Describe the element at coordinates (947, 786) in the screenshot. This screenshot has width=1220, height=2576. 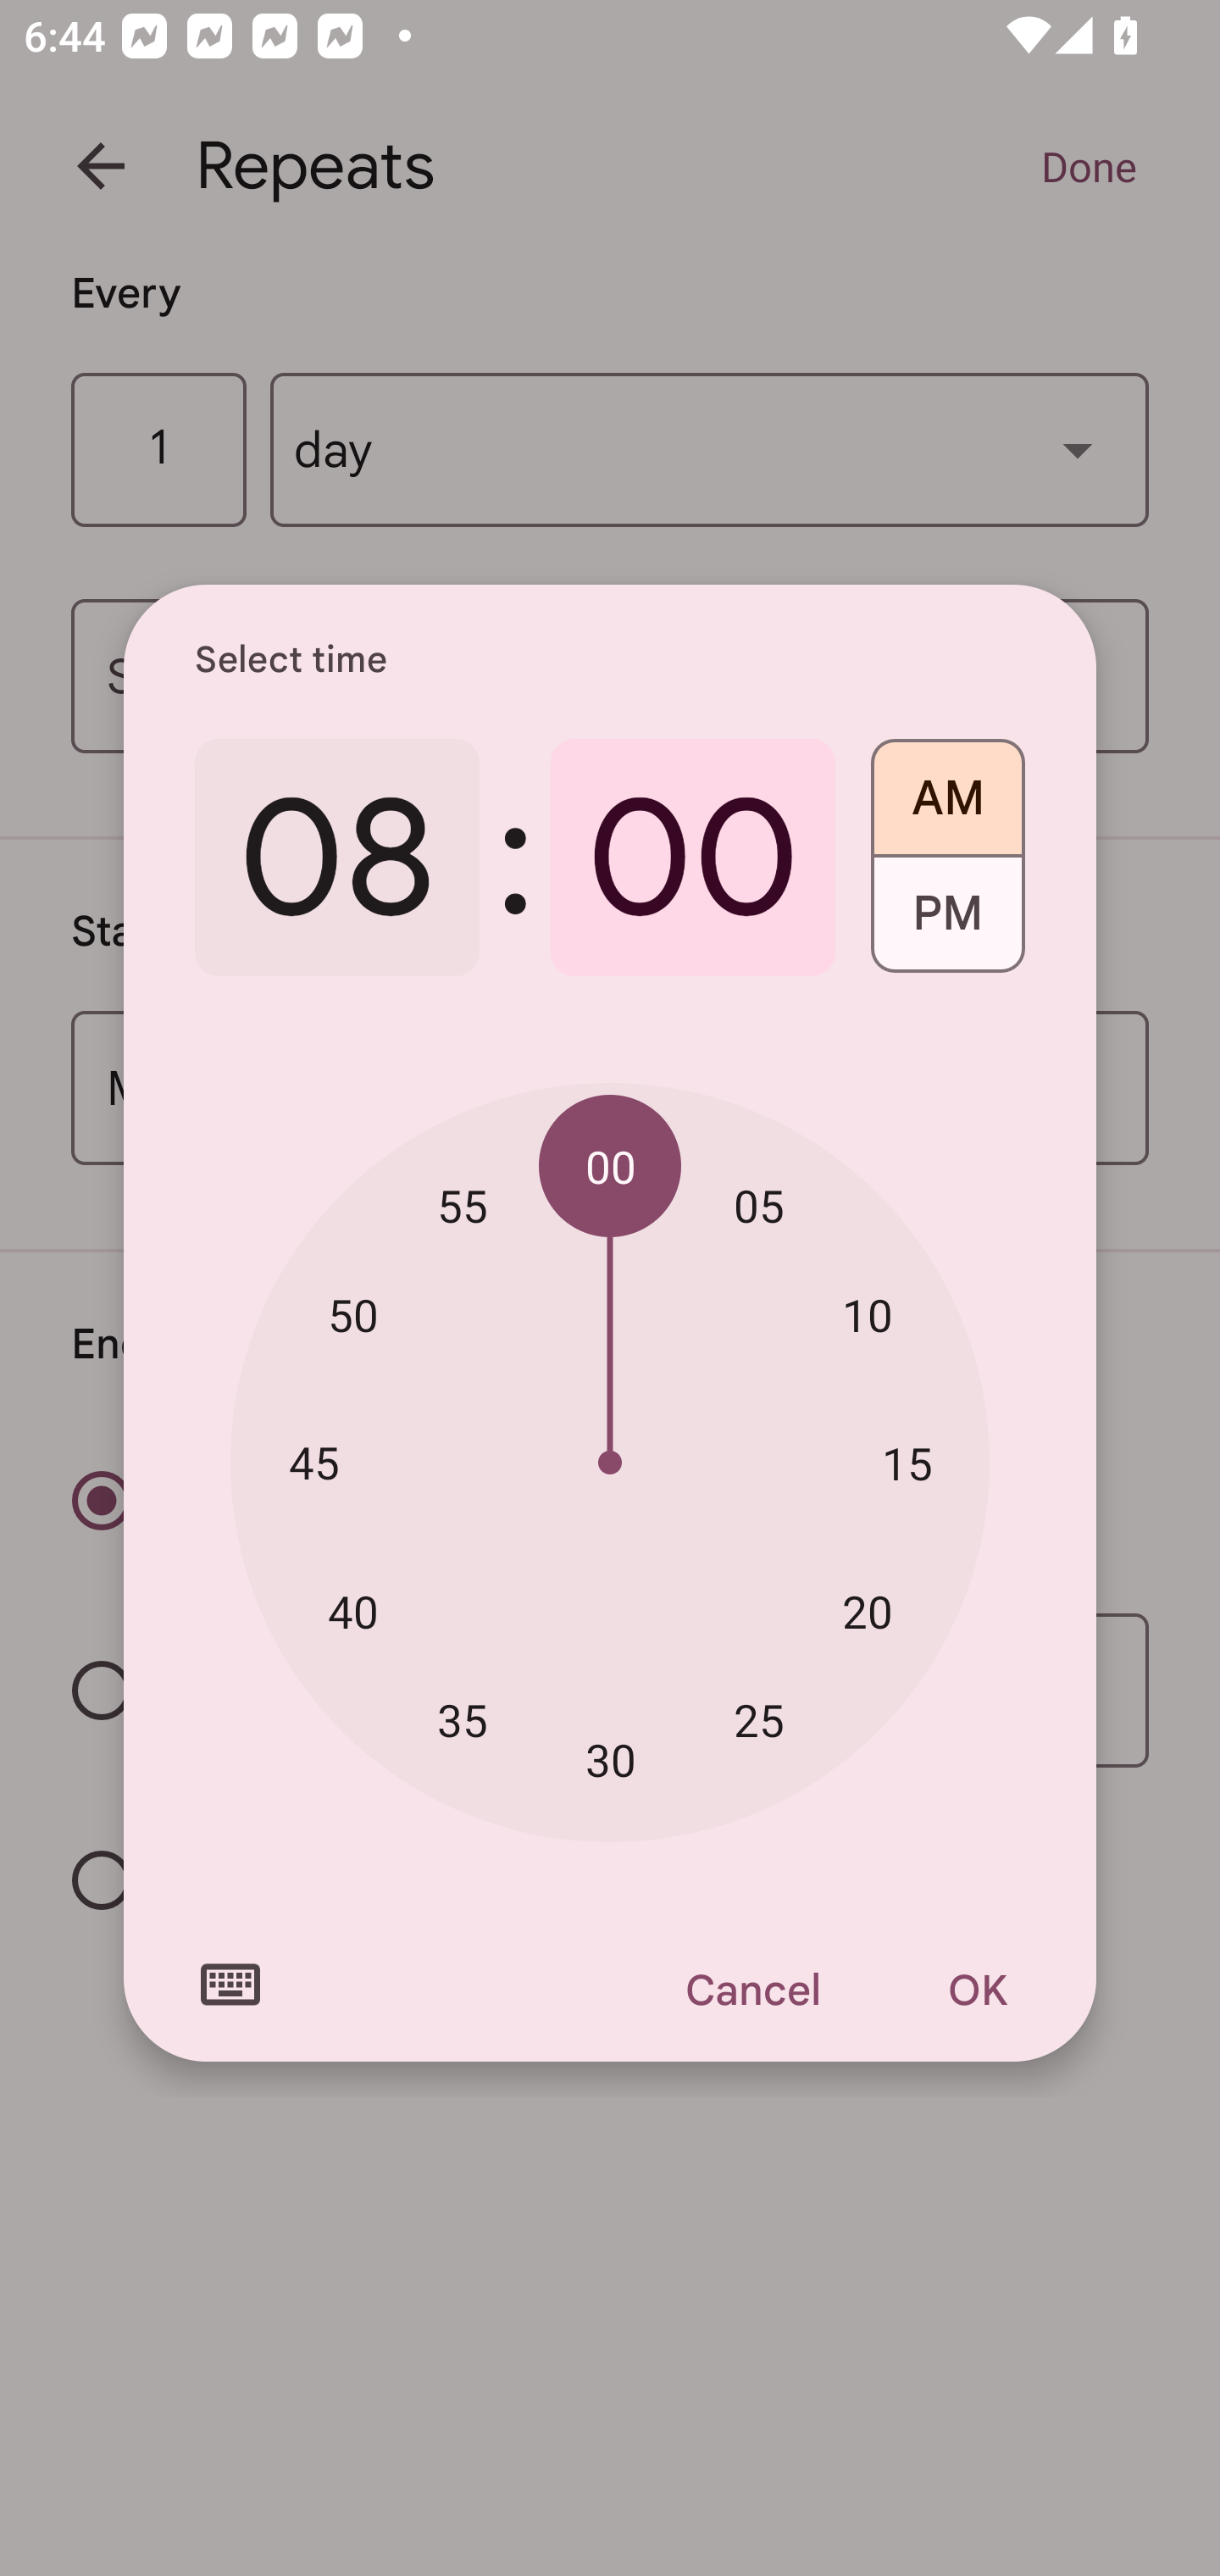
I see `AM` at that location.